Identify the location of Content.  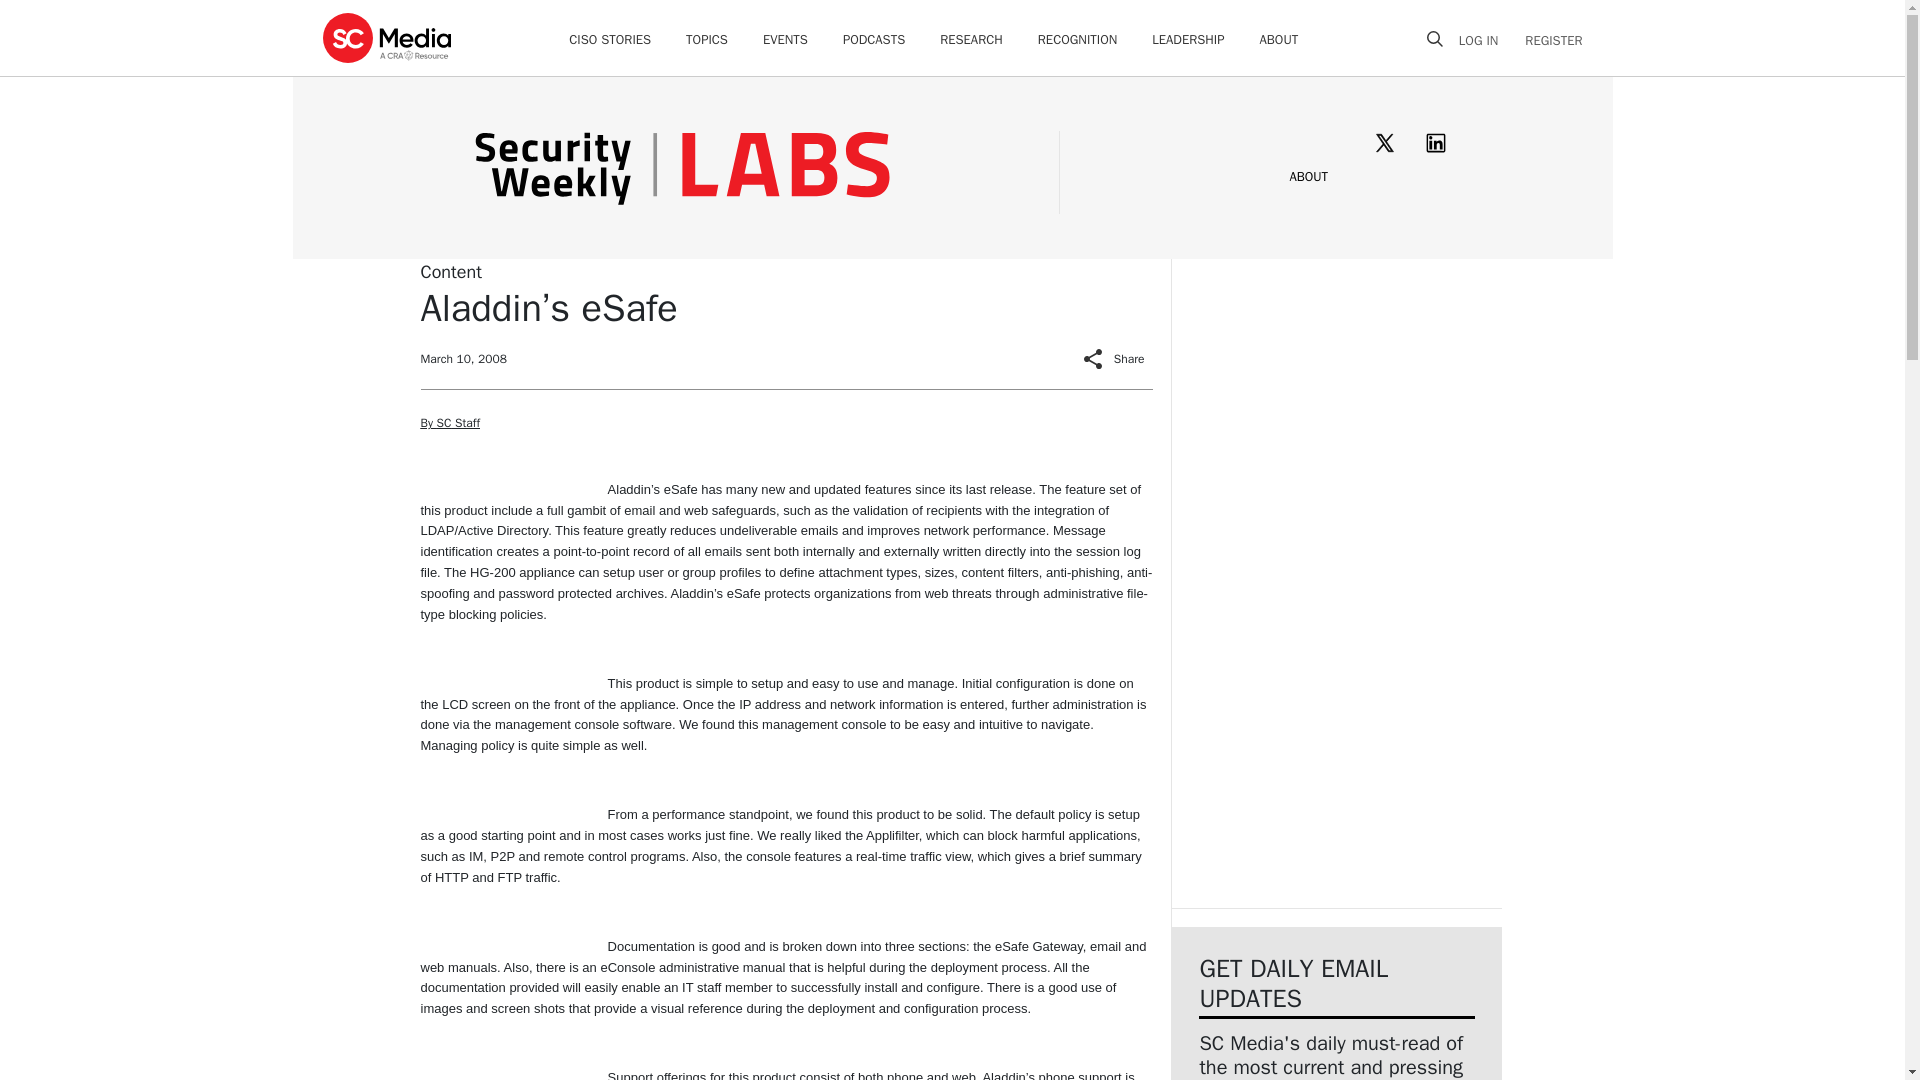
(450, 270).